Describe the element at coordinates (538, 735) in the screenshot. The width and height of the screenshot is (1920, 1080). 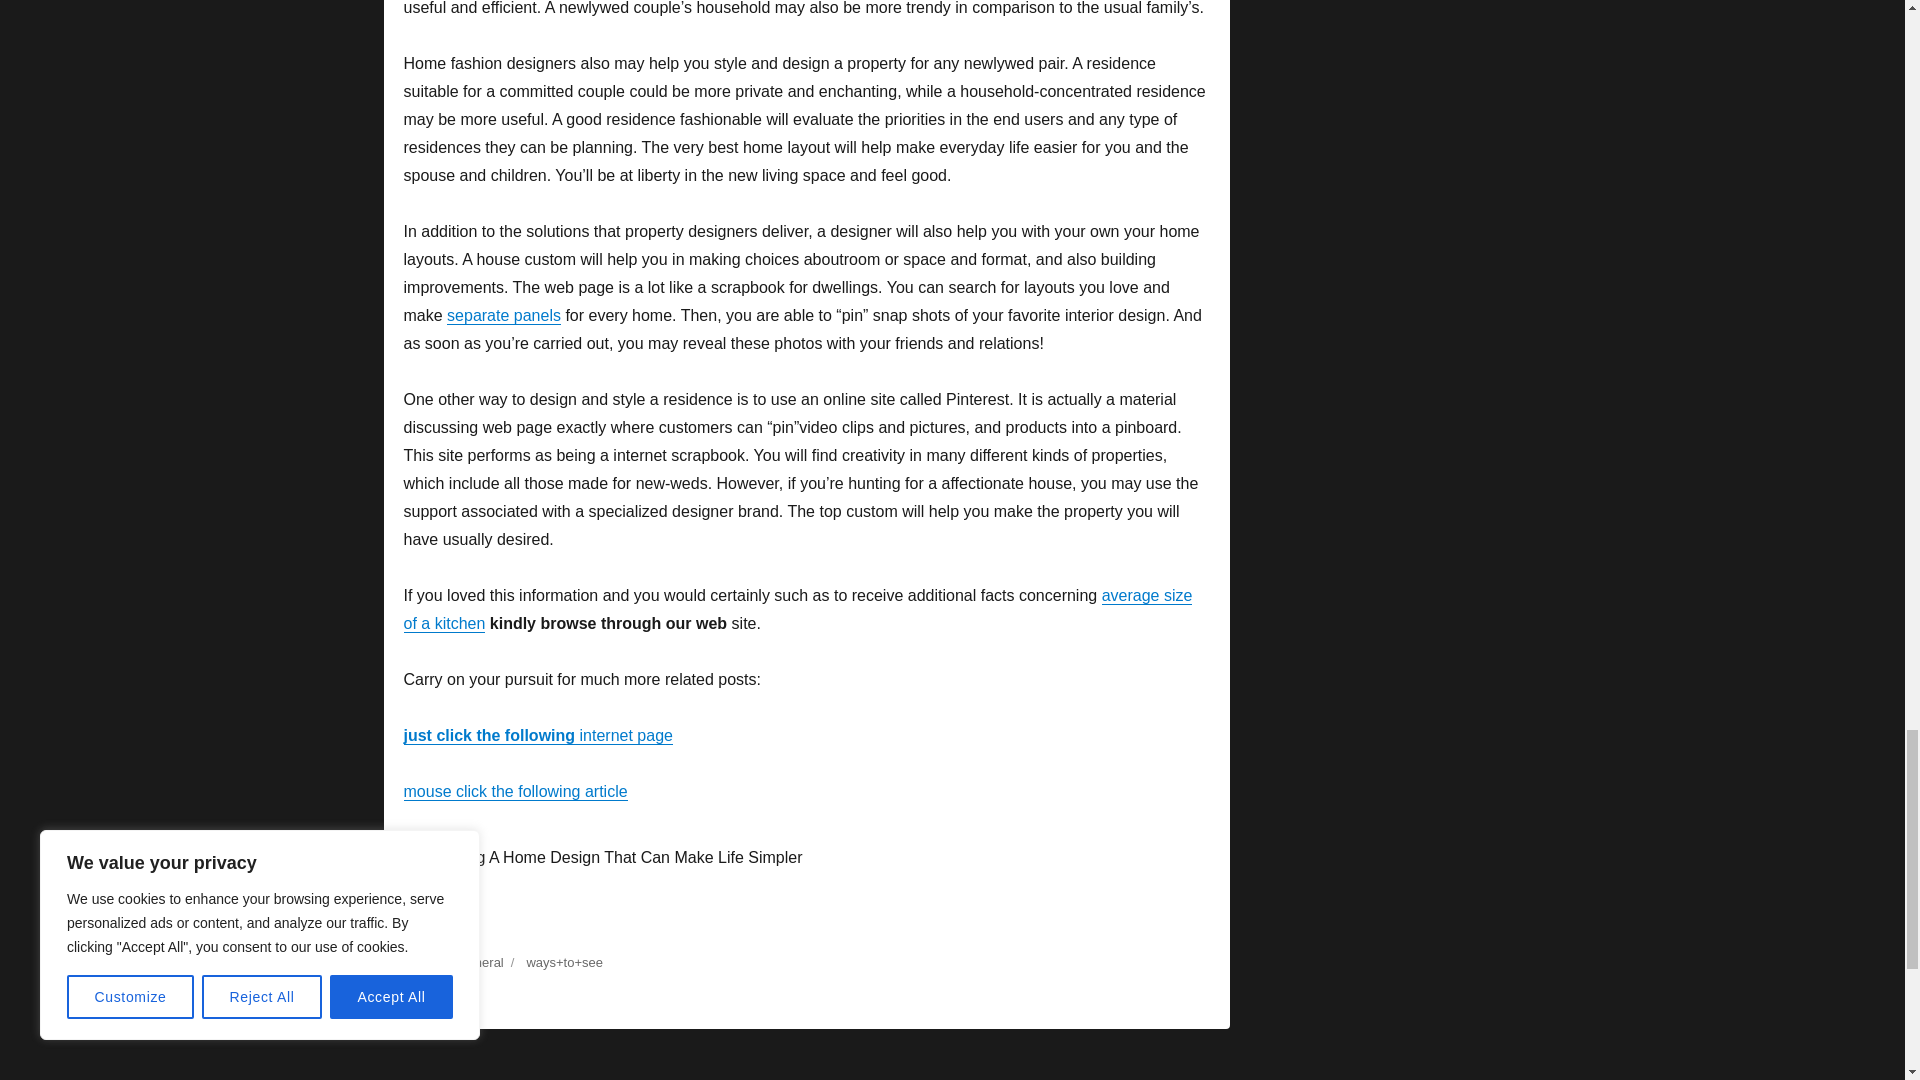
I see `just click the following internet page` at that location.